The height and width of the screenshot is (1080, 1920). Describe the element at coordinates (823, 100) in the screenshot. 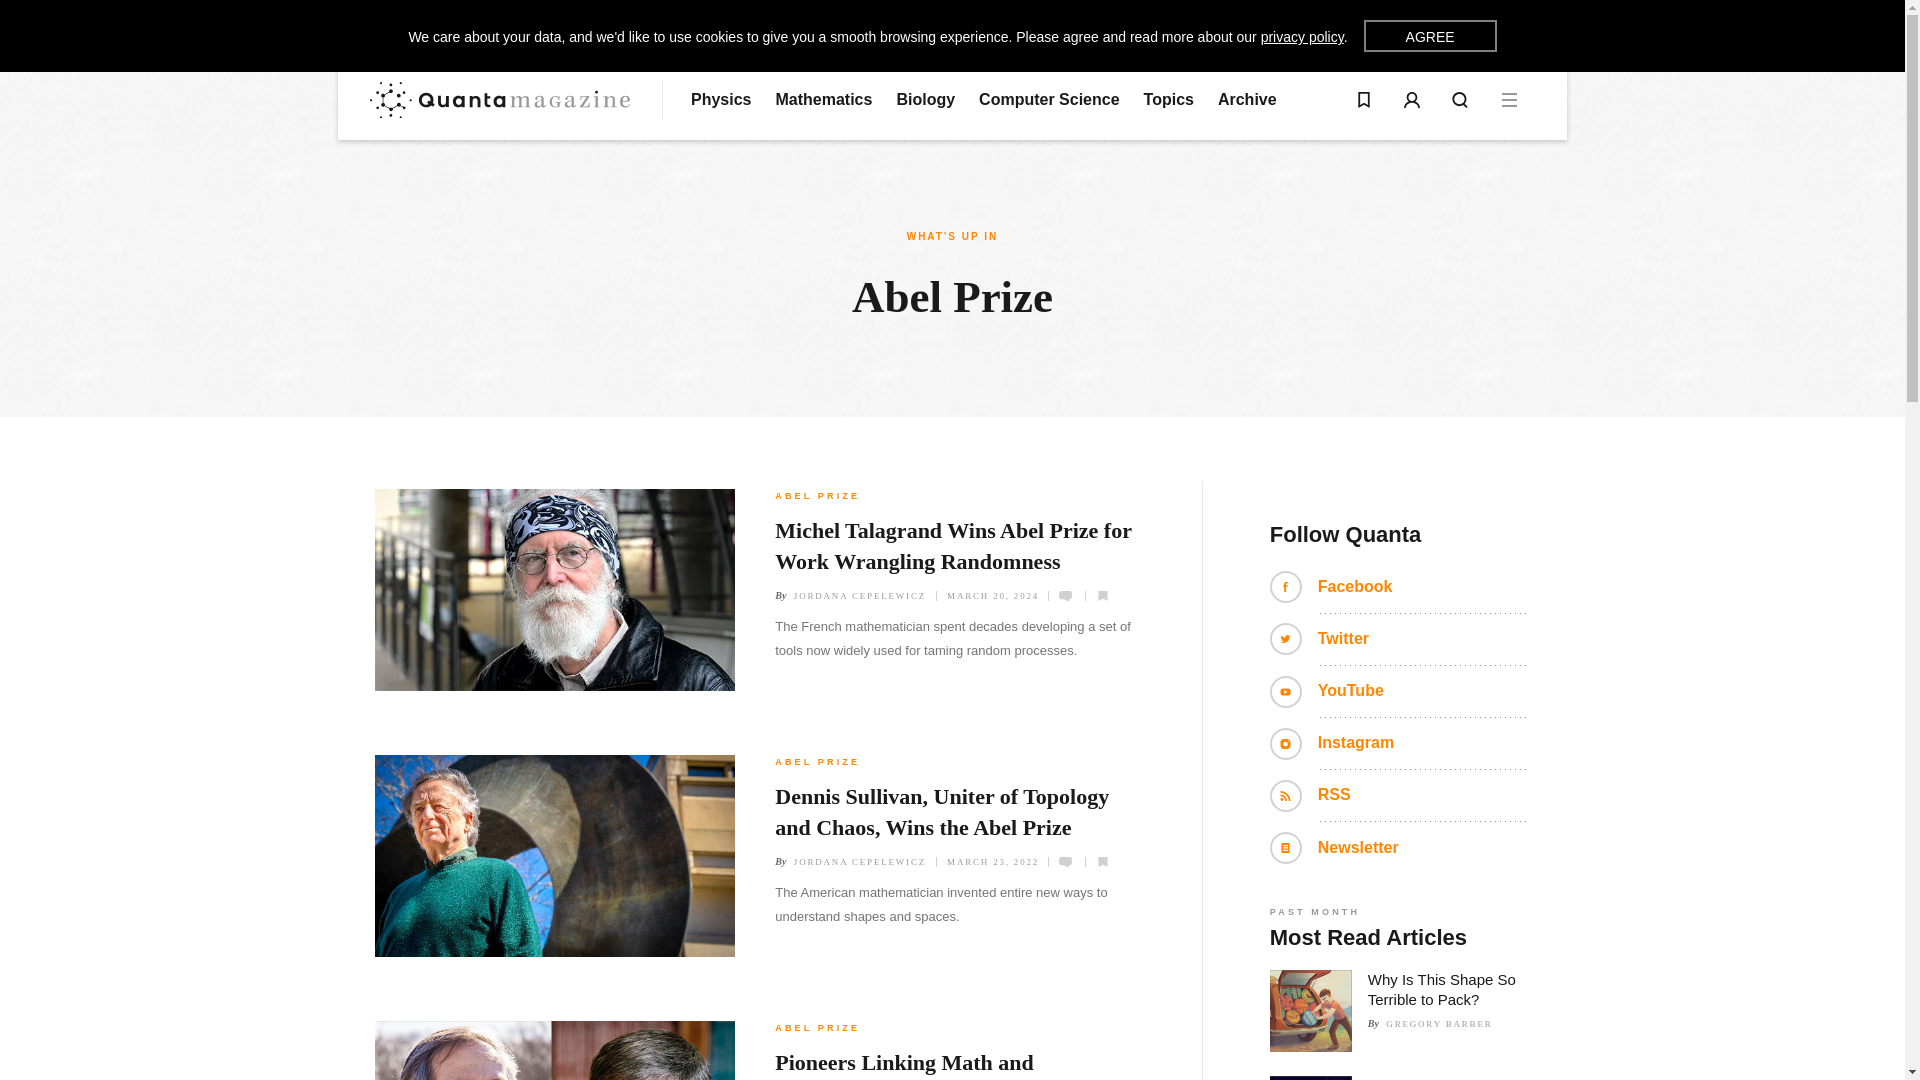

I see `Mathematics` at that location.